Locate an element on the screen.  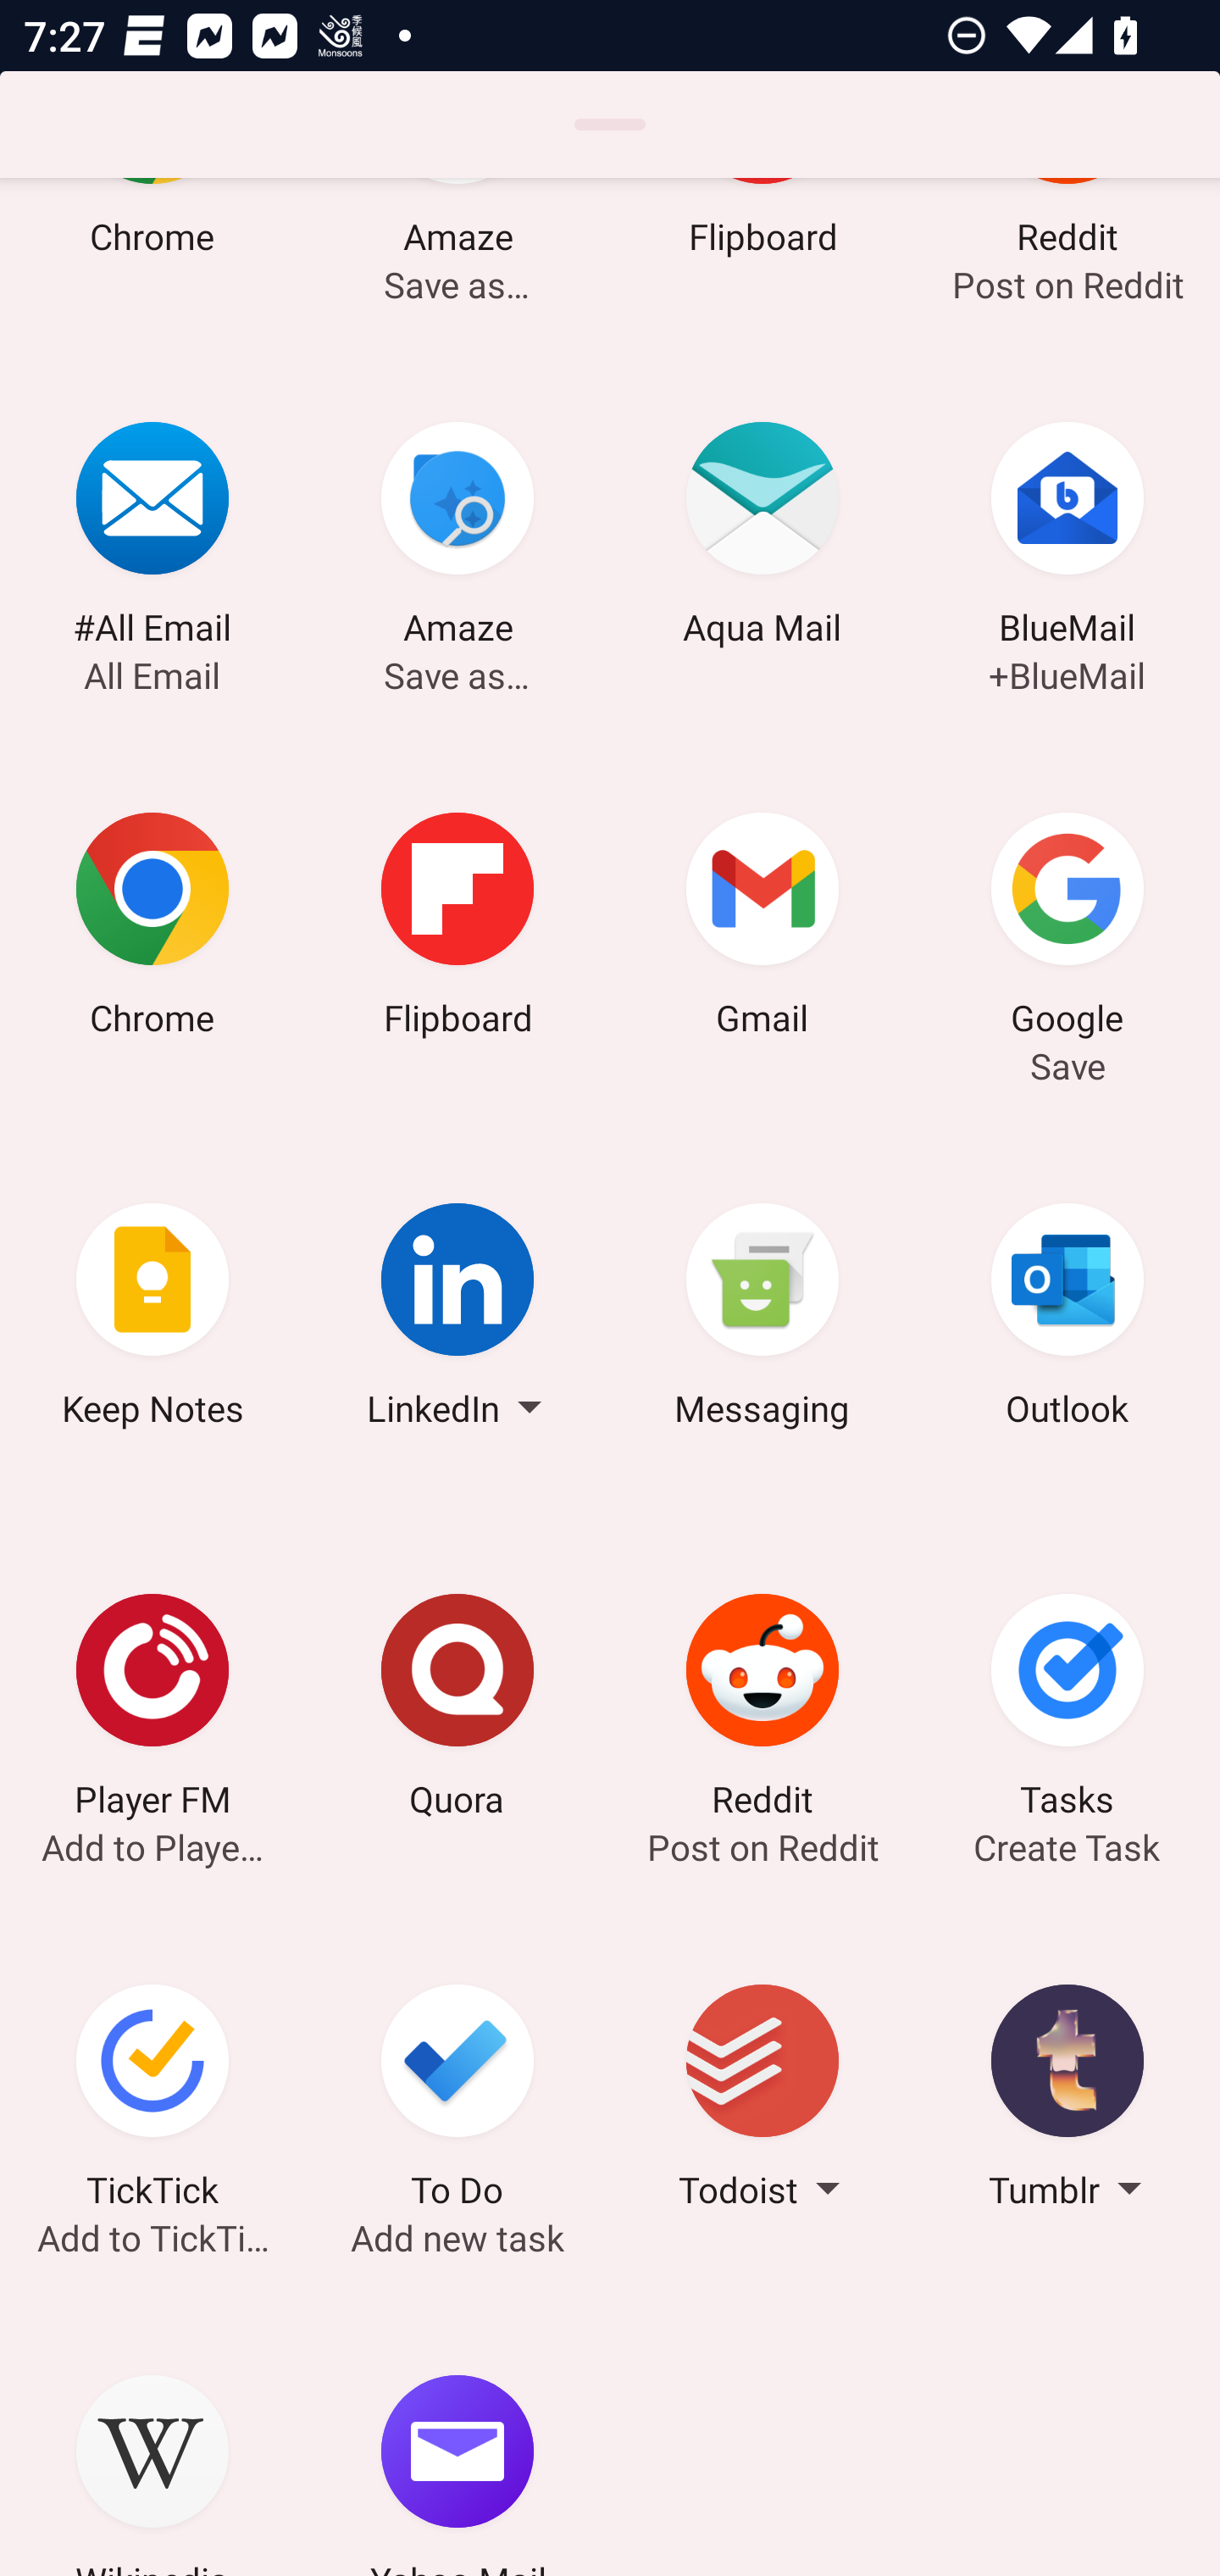
TickTick Add to TickTick is located at coordinates (152, 2101).